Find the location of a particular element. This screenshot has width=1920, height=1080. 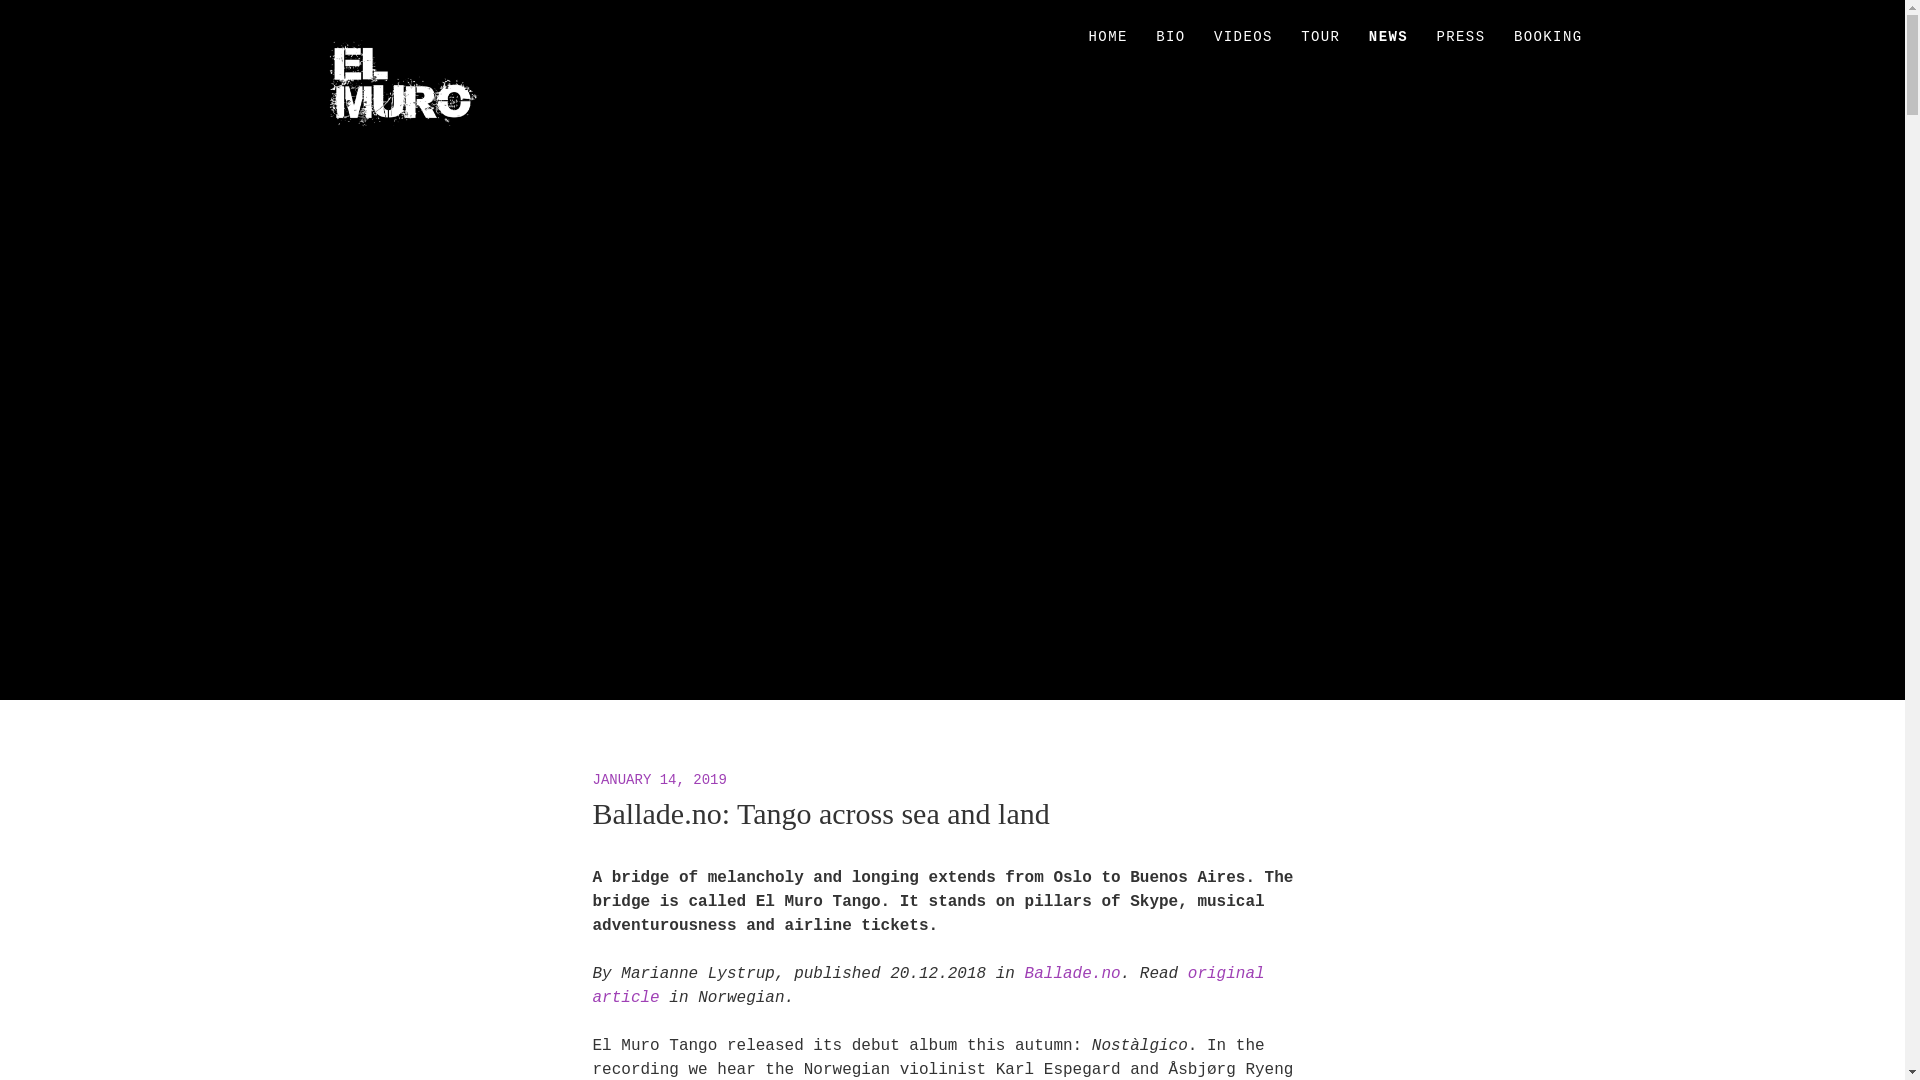

JANUARY 14, 2019 is located at coordinates (658, 780).